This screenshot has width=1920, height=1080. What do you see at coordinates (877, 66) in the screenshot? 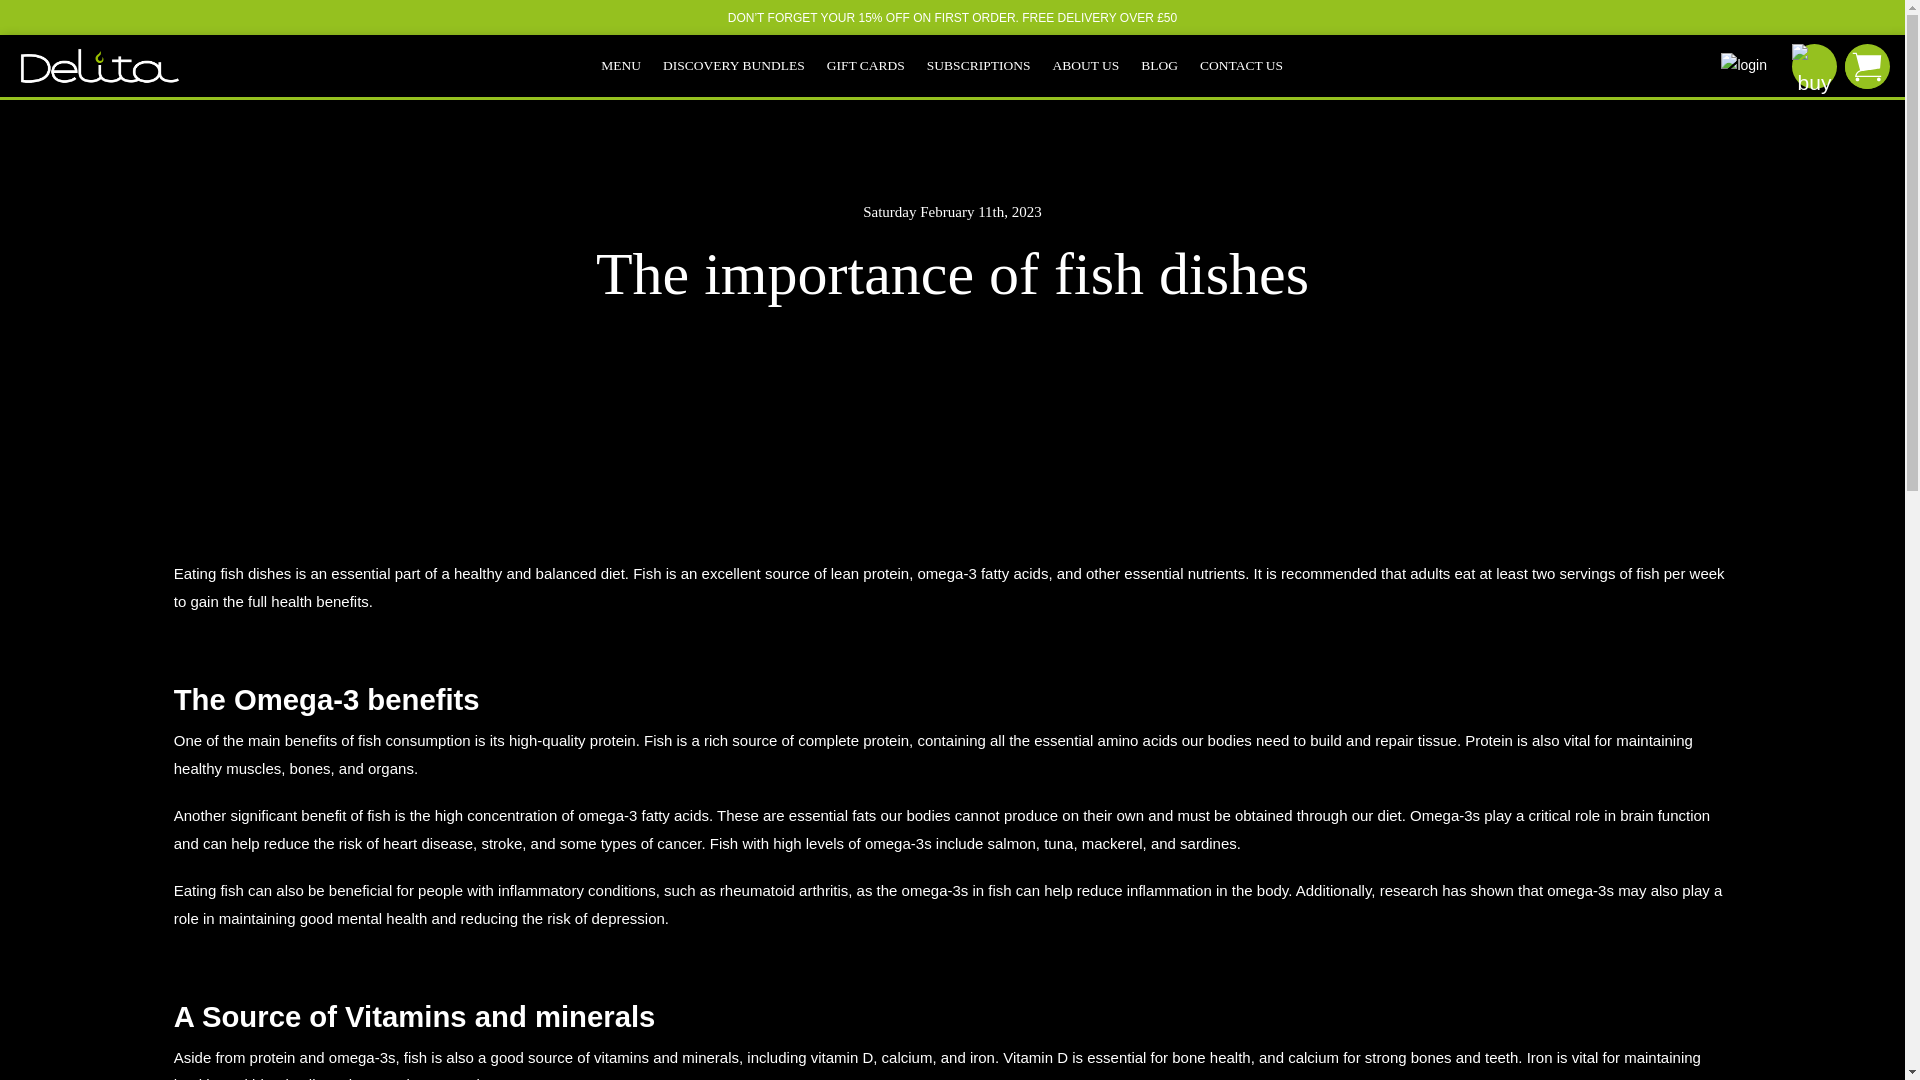
I see `GIFT CARDS` at bounding box center [877, 66].